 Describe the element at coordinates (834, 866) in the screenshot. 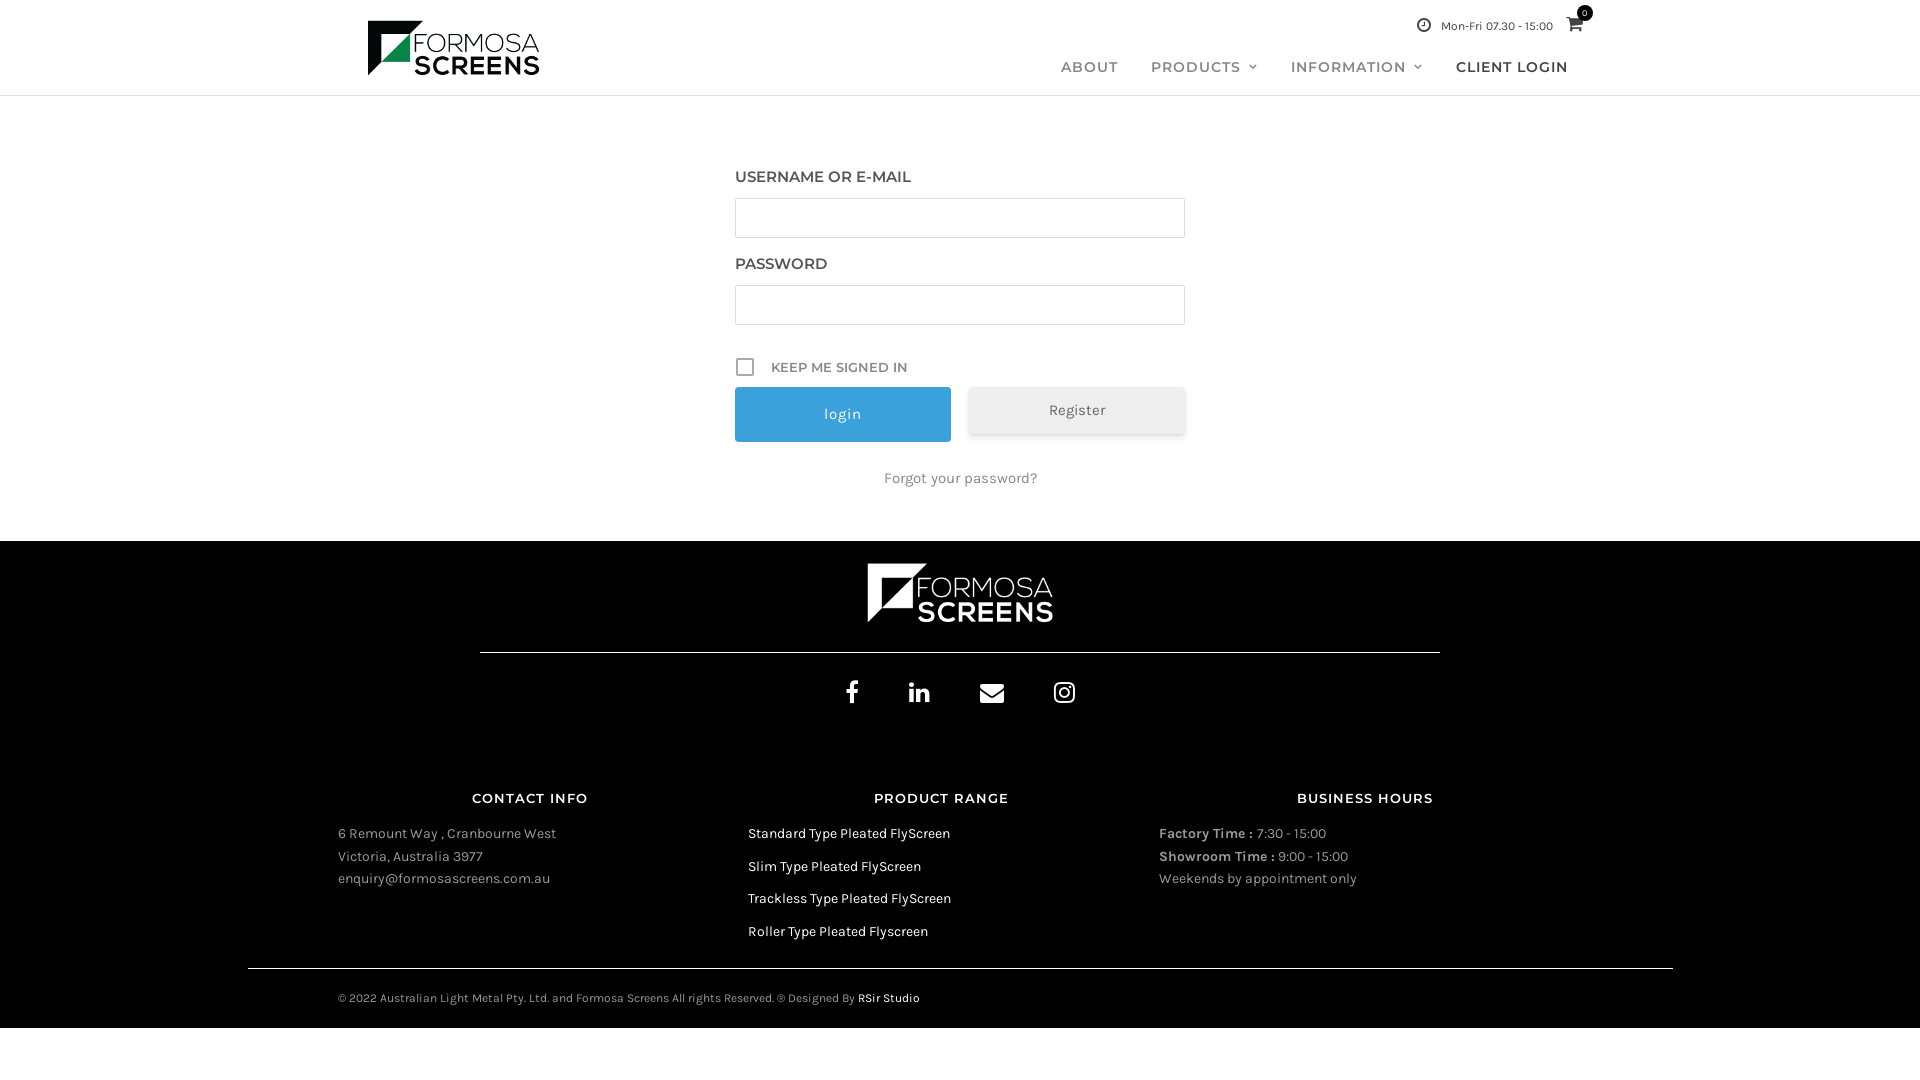

I see `Slim Type Pleated FlyScreen` at that location.